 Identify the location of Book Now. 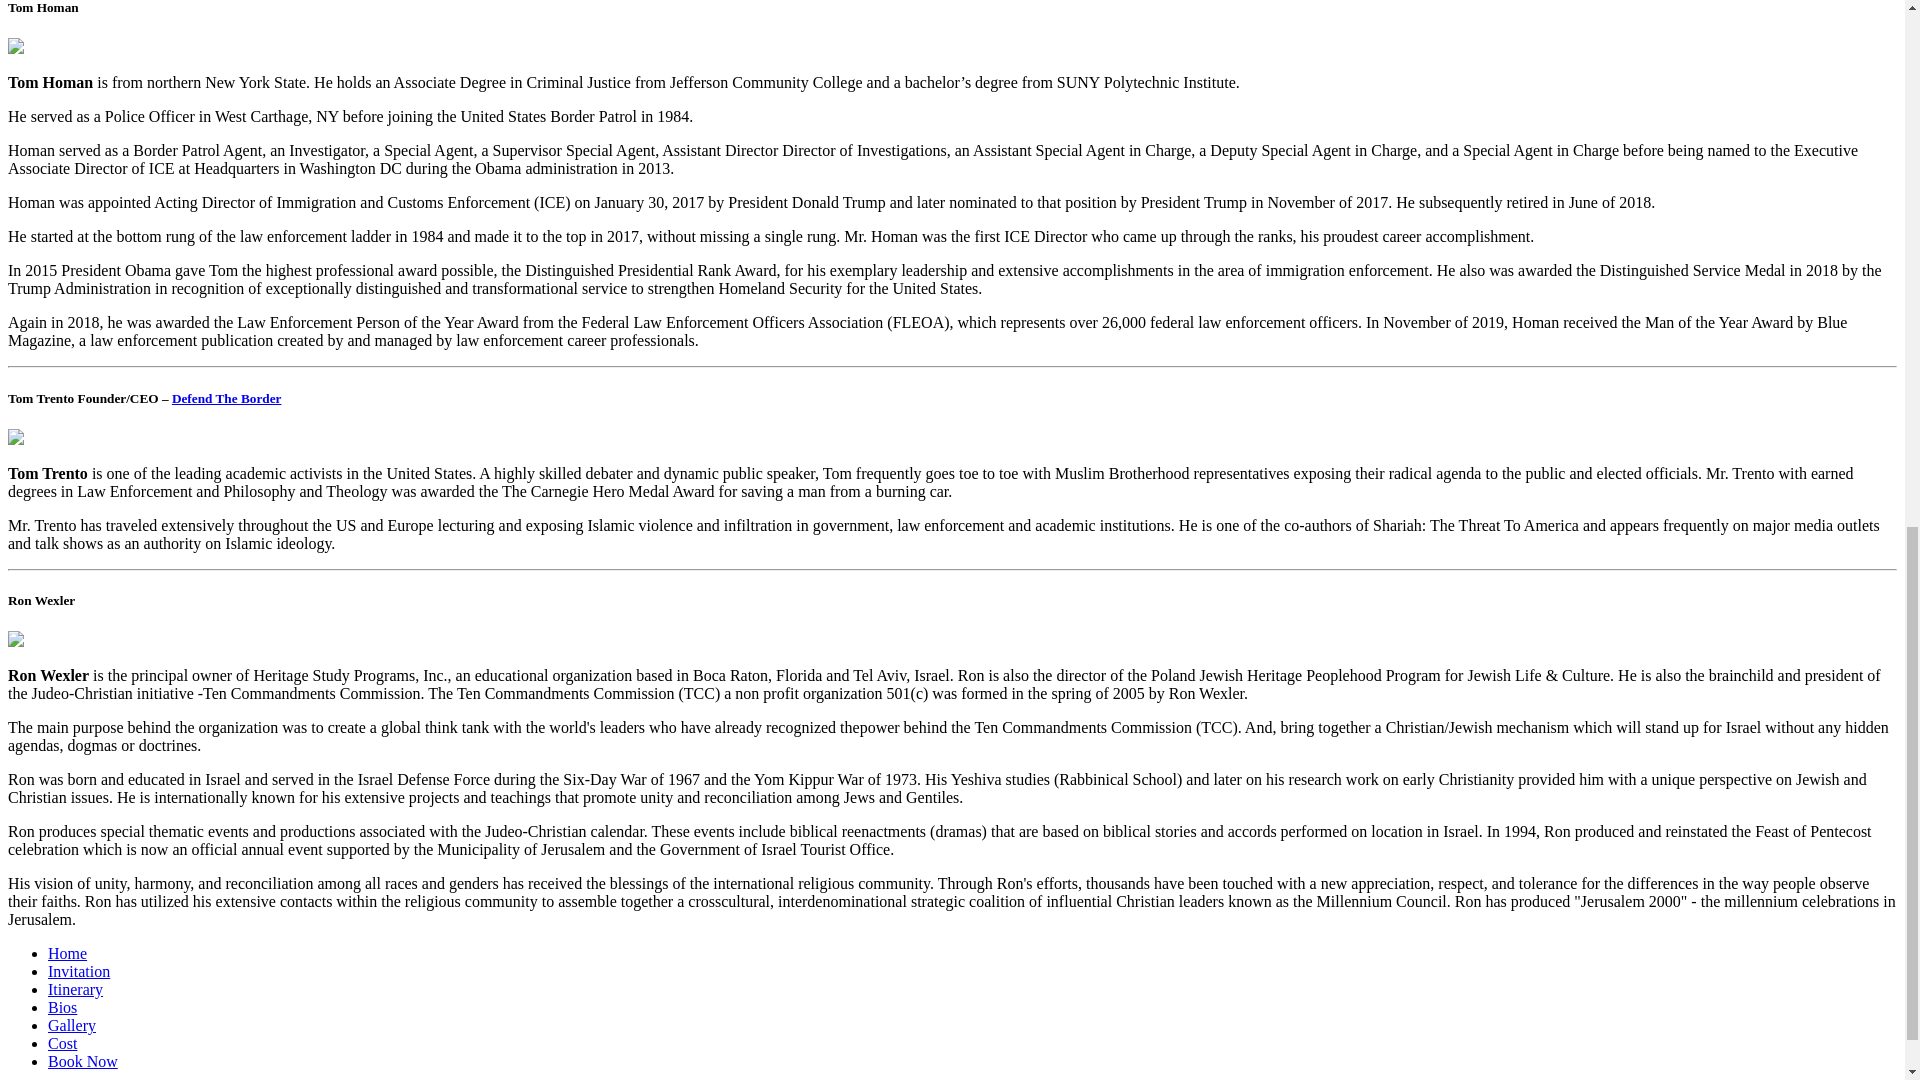
(82, 1062).